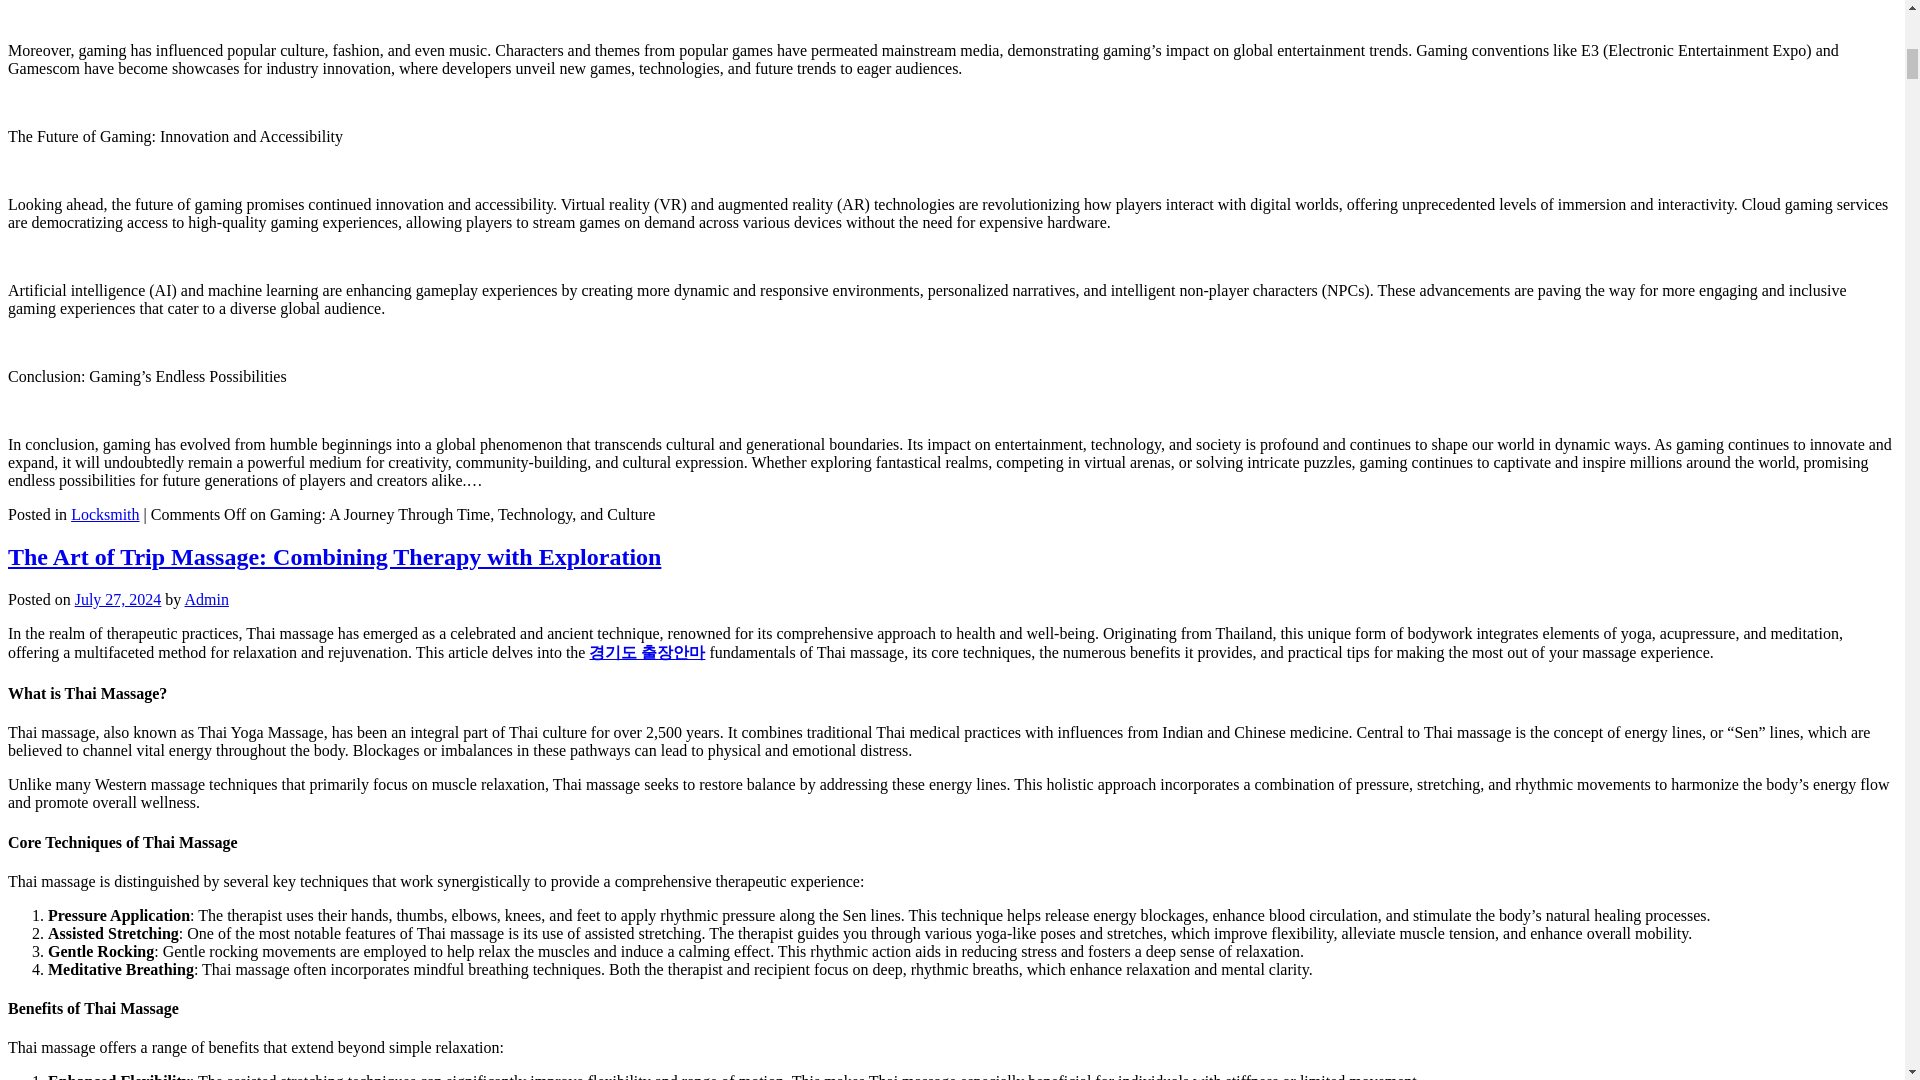  I want to click on Admin, so click(206, 599).